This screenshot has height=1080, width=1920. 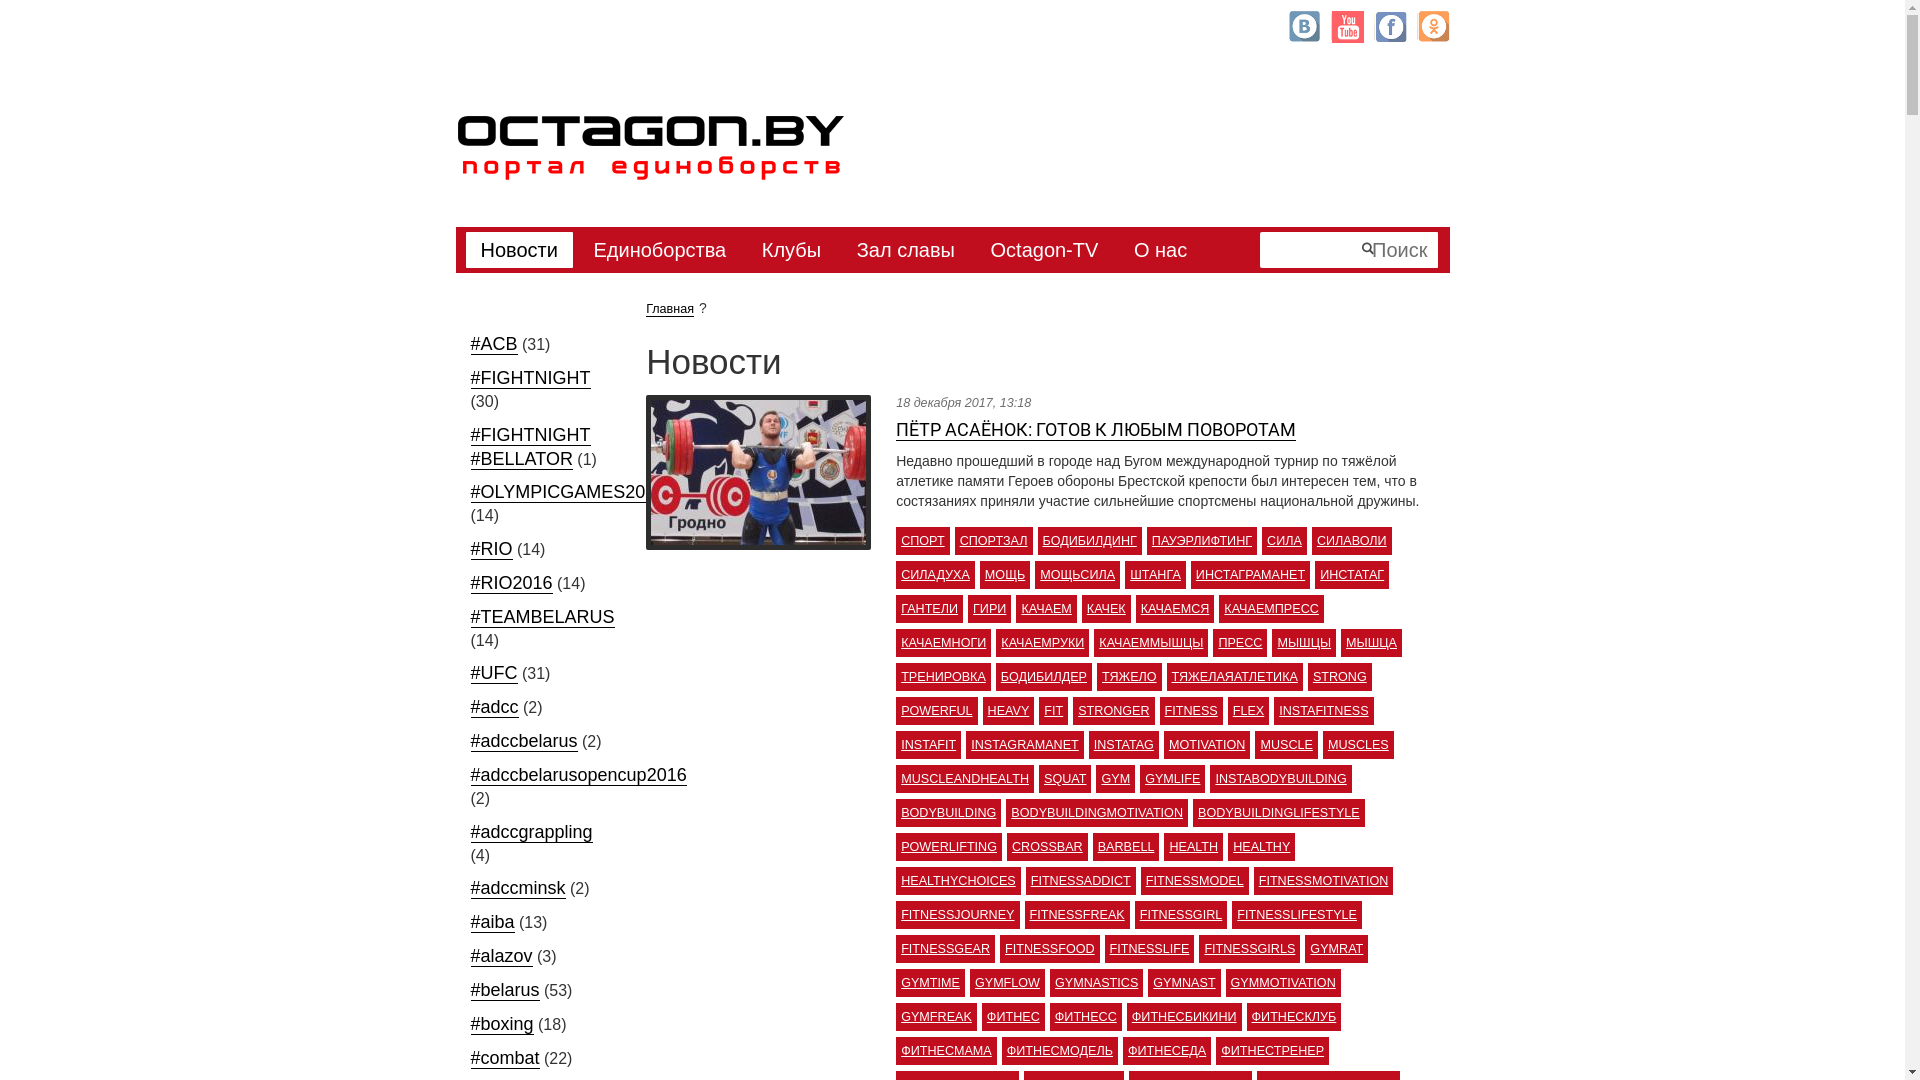 What do you see at coordinates (1096, 983) in the screenshot?
I see `GYMNASTICS` at bounding box center [1096, 983].